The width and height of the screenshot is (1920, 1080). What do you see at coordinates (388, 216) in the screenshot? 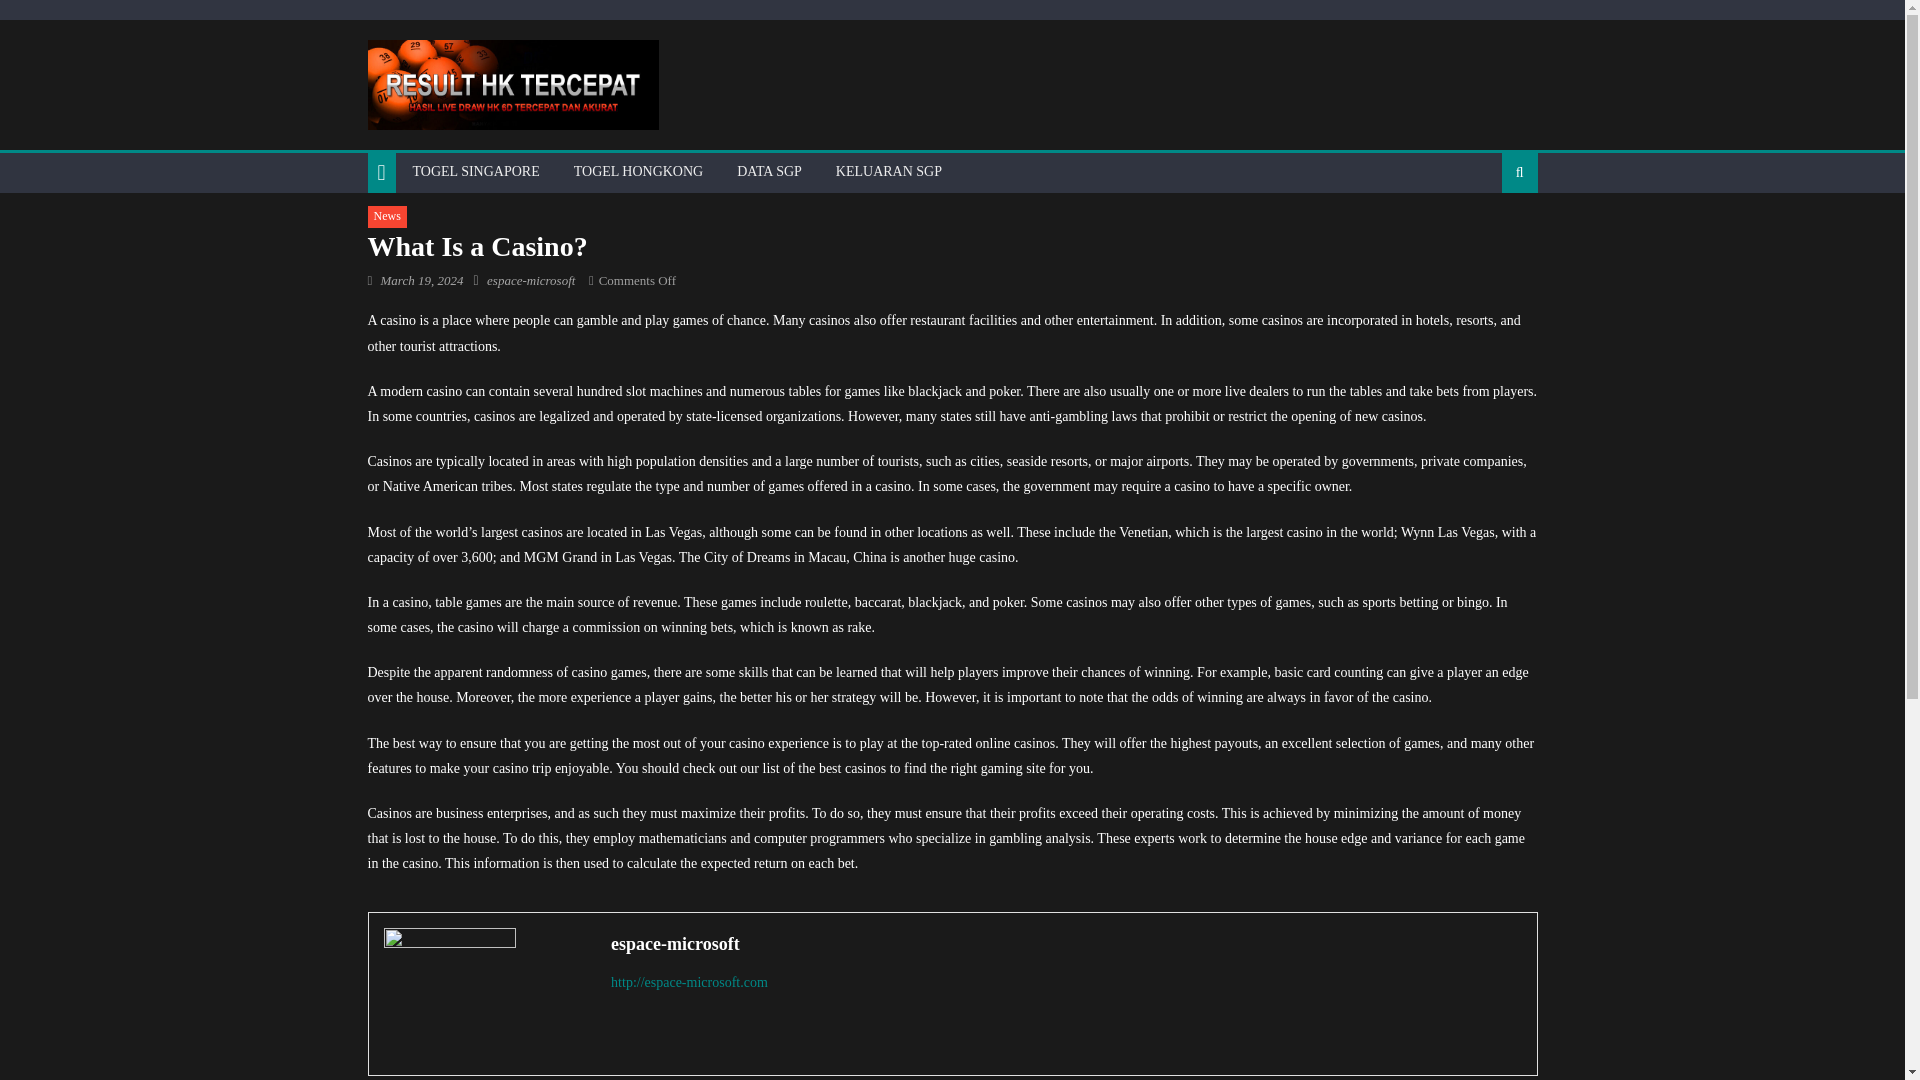
I see `News` at bounding box center [388, 216].